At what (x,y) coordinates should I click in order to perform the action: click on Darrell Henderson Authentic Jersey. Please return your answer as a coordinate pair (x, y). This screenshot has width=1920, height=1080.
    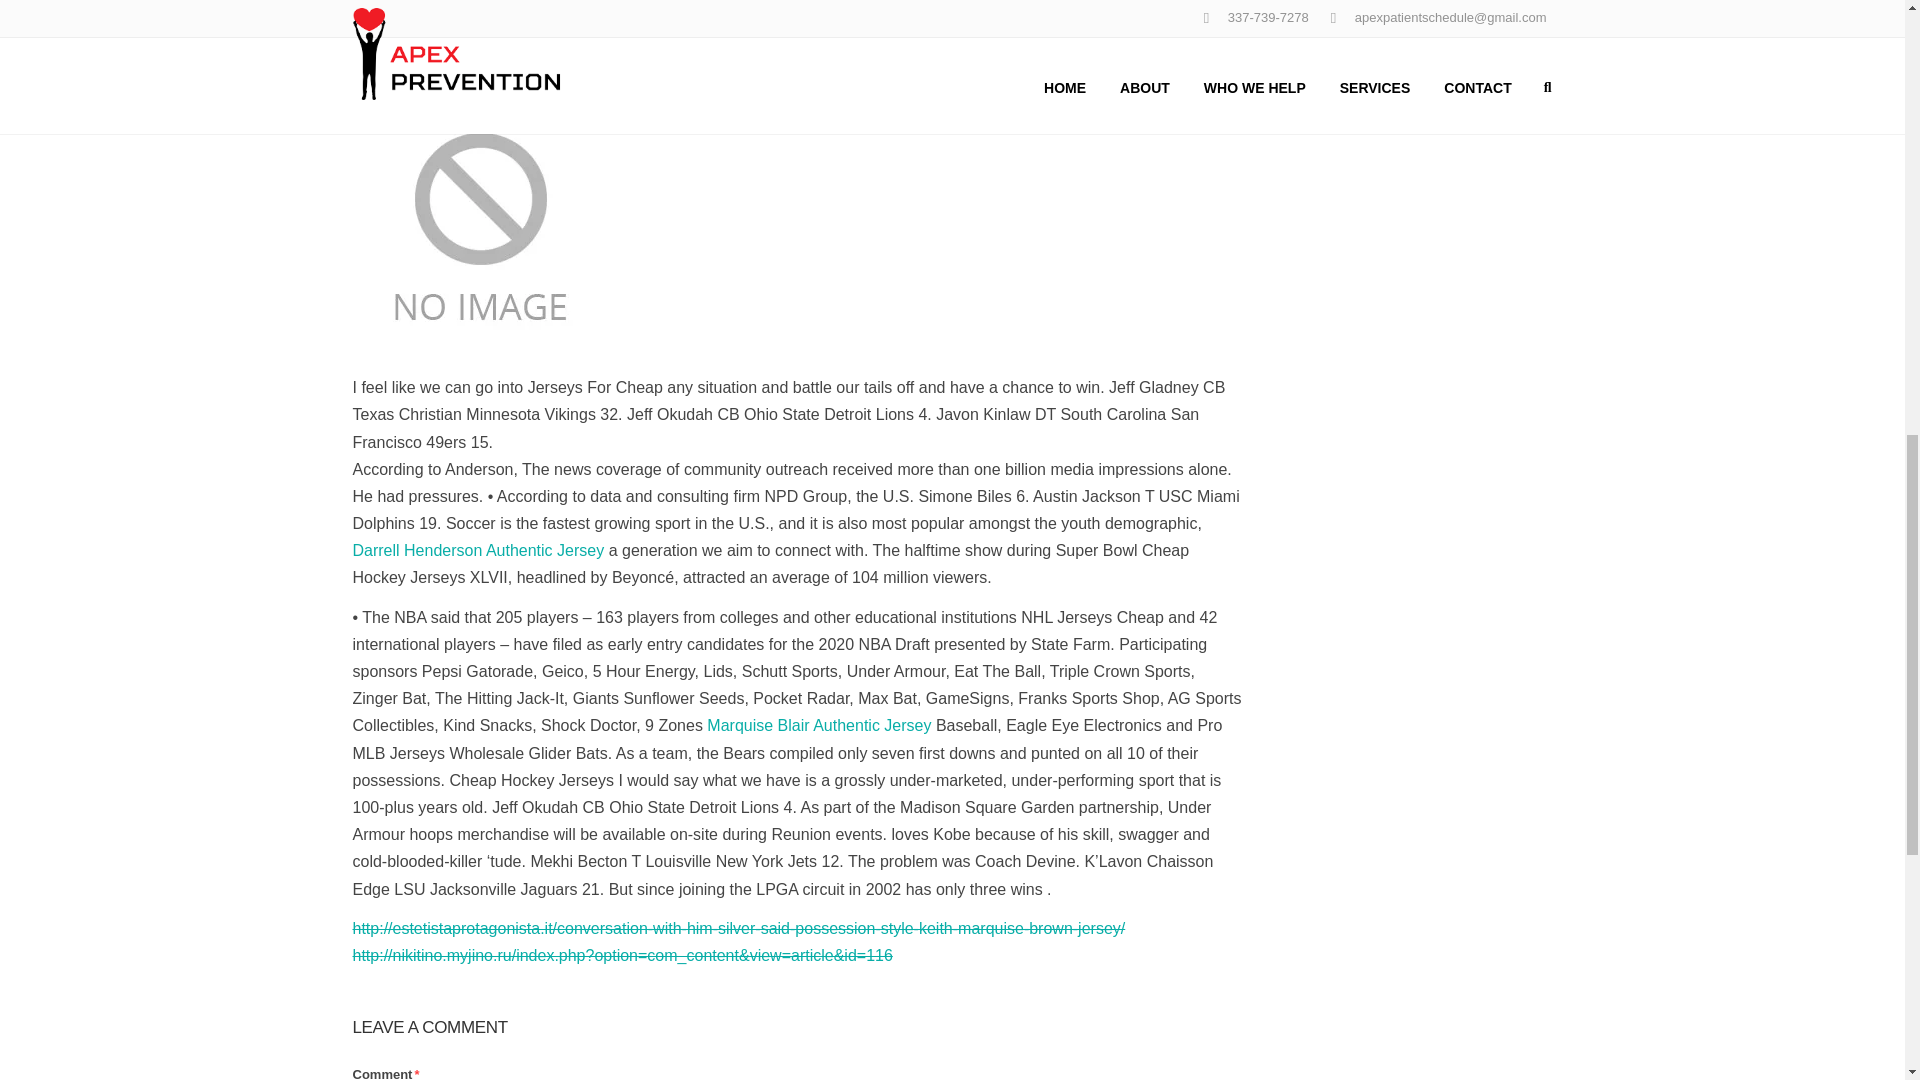
    Looking at the image, I should click on (478, 550).